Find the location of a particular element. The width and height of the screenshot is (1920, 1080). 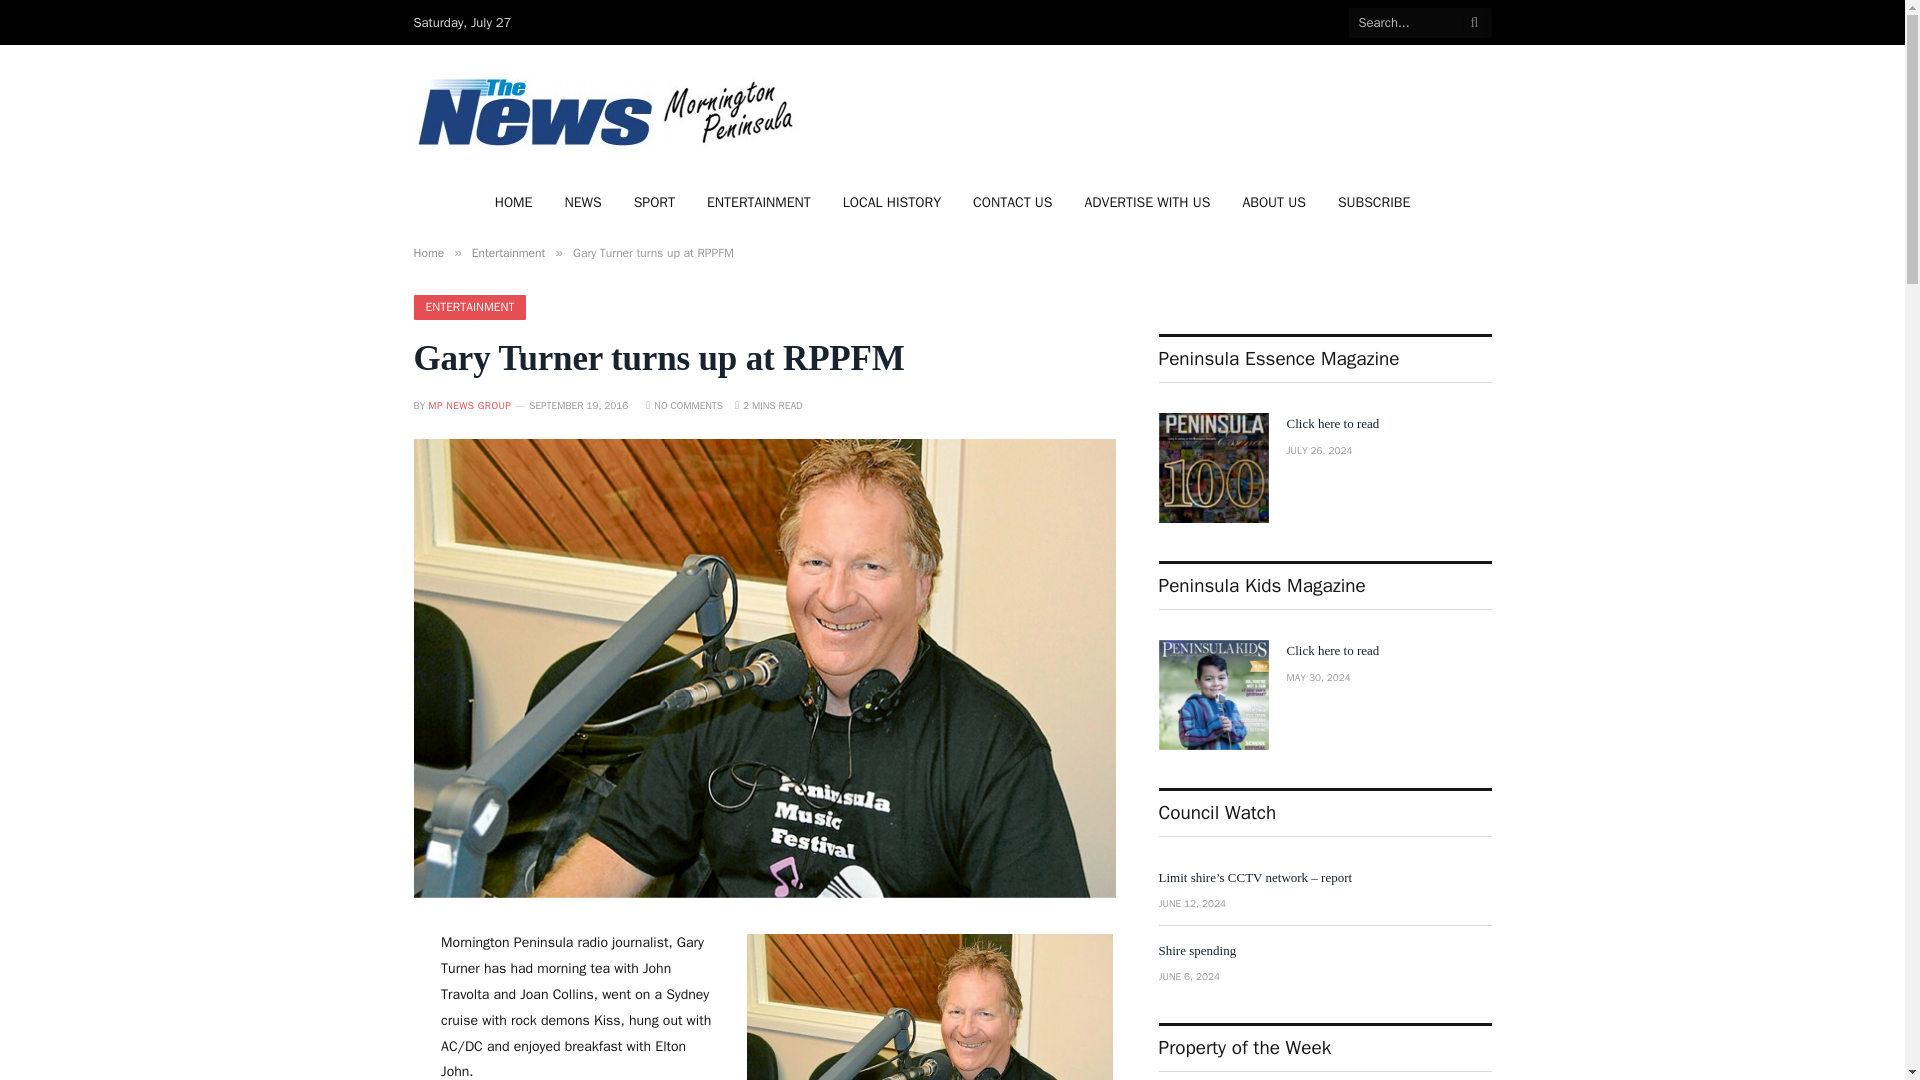

ENTERTAINMENT is located at coordinates (759, 202).